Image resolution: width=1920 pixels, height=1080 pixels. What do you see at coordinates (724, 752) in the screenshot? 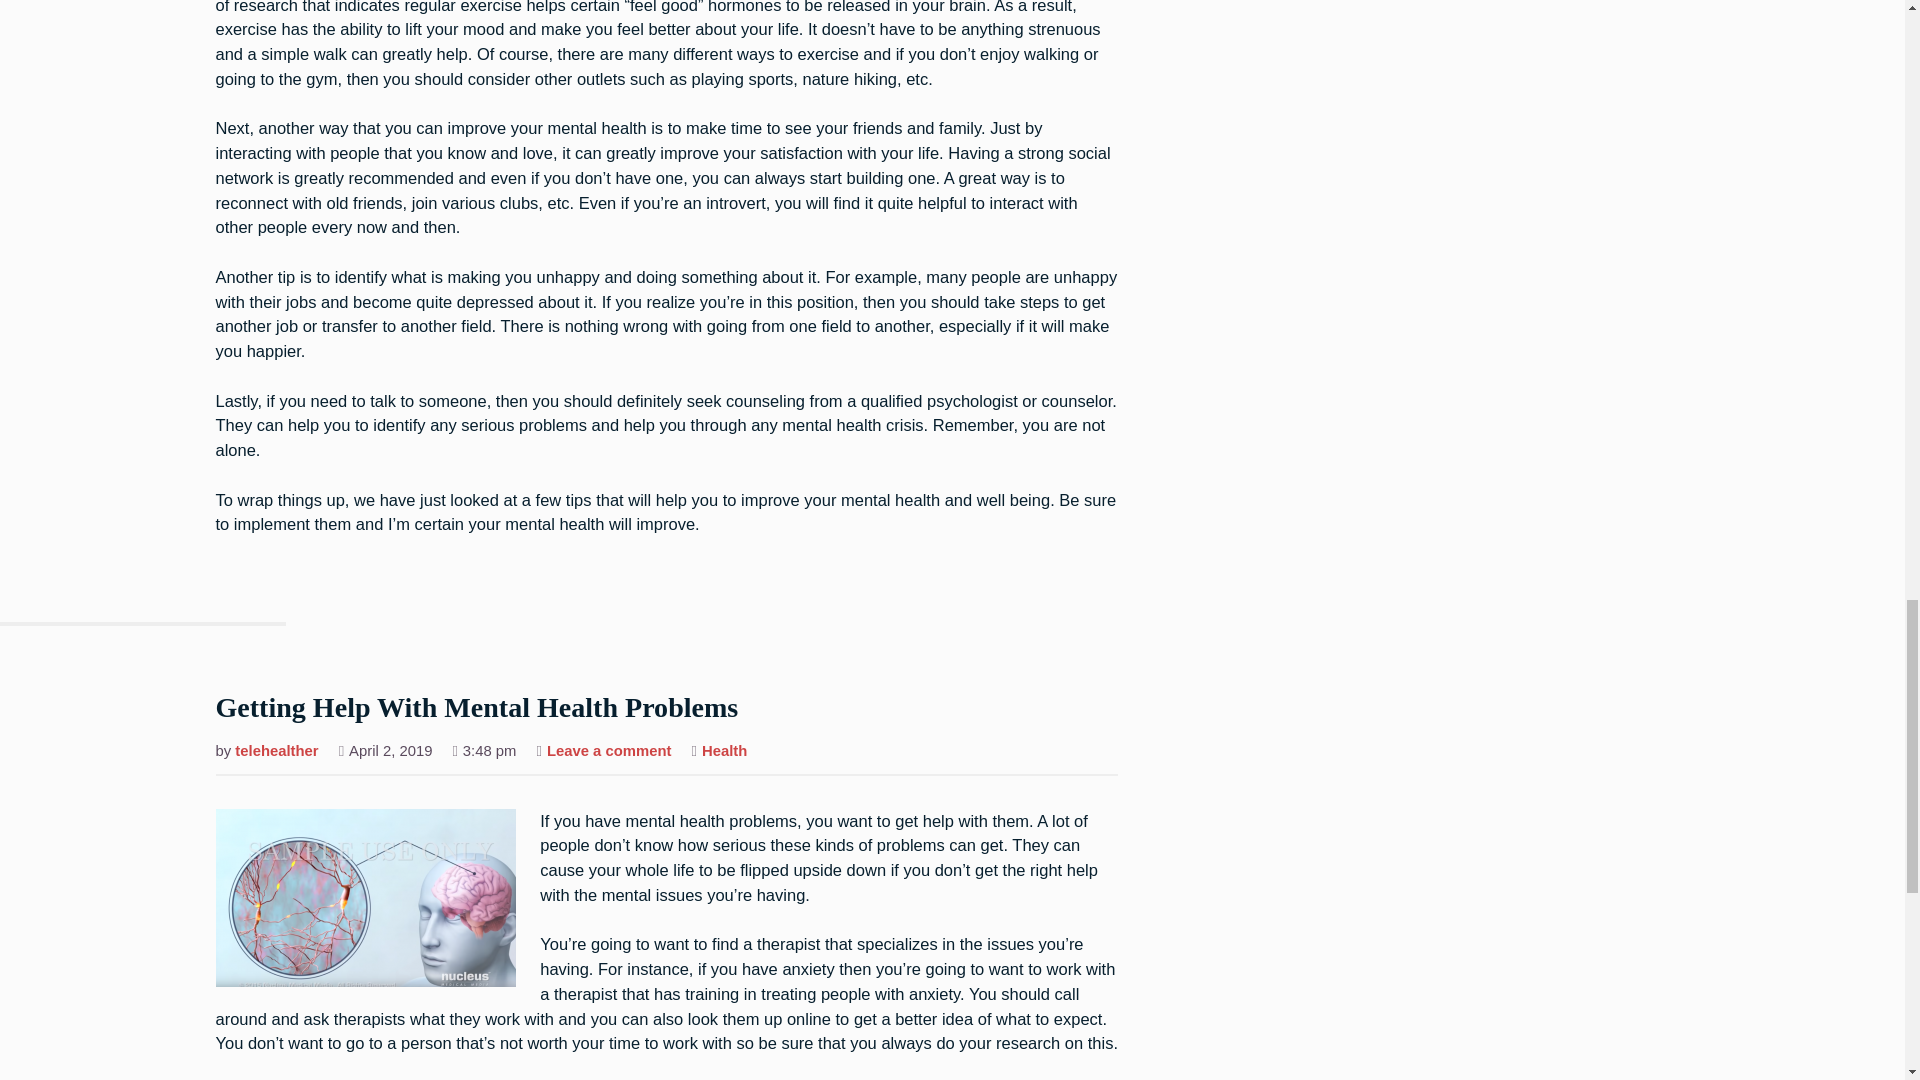
I see `Health` at bounding box center [724, 752].